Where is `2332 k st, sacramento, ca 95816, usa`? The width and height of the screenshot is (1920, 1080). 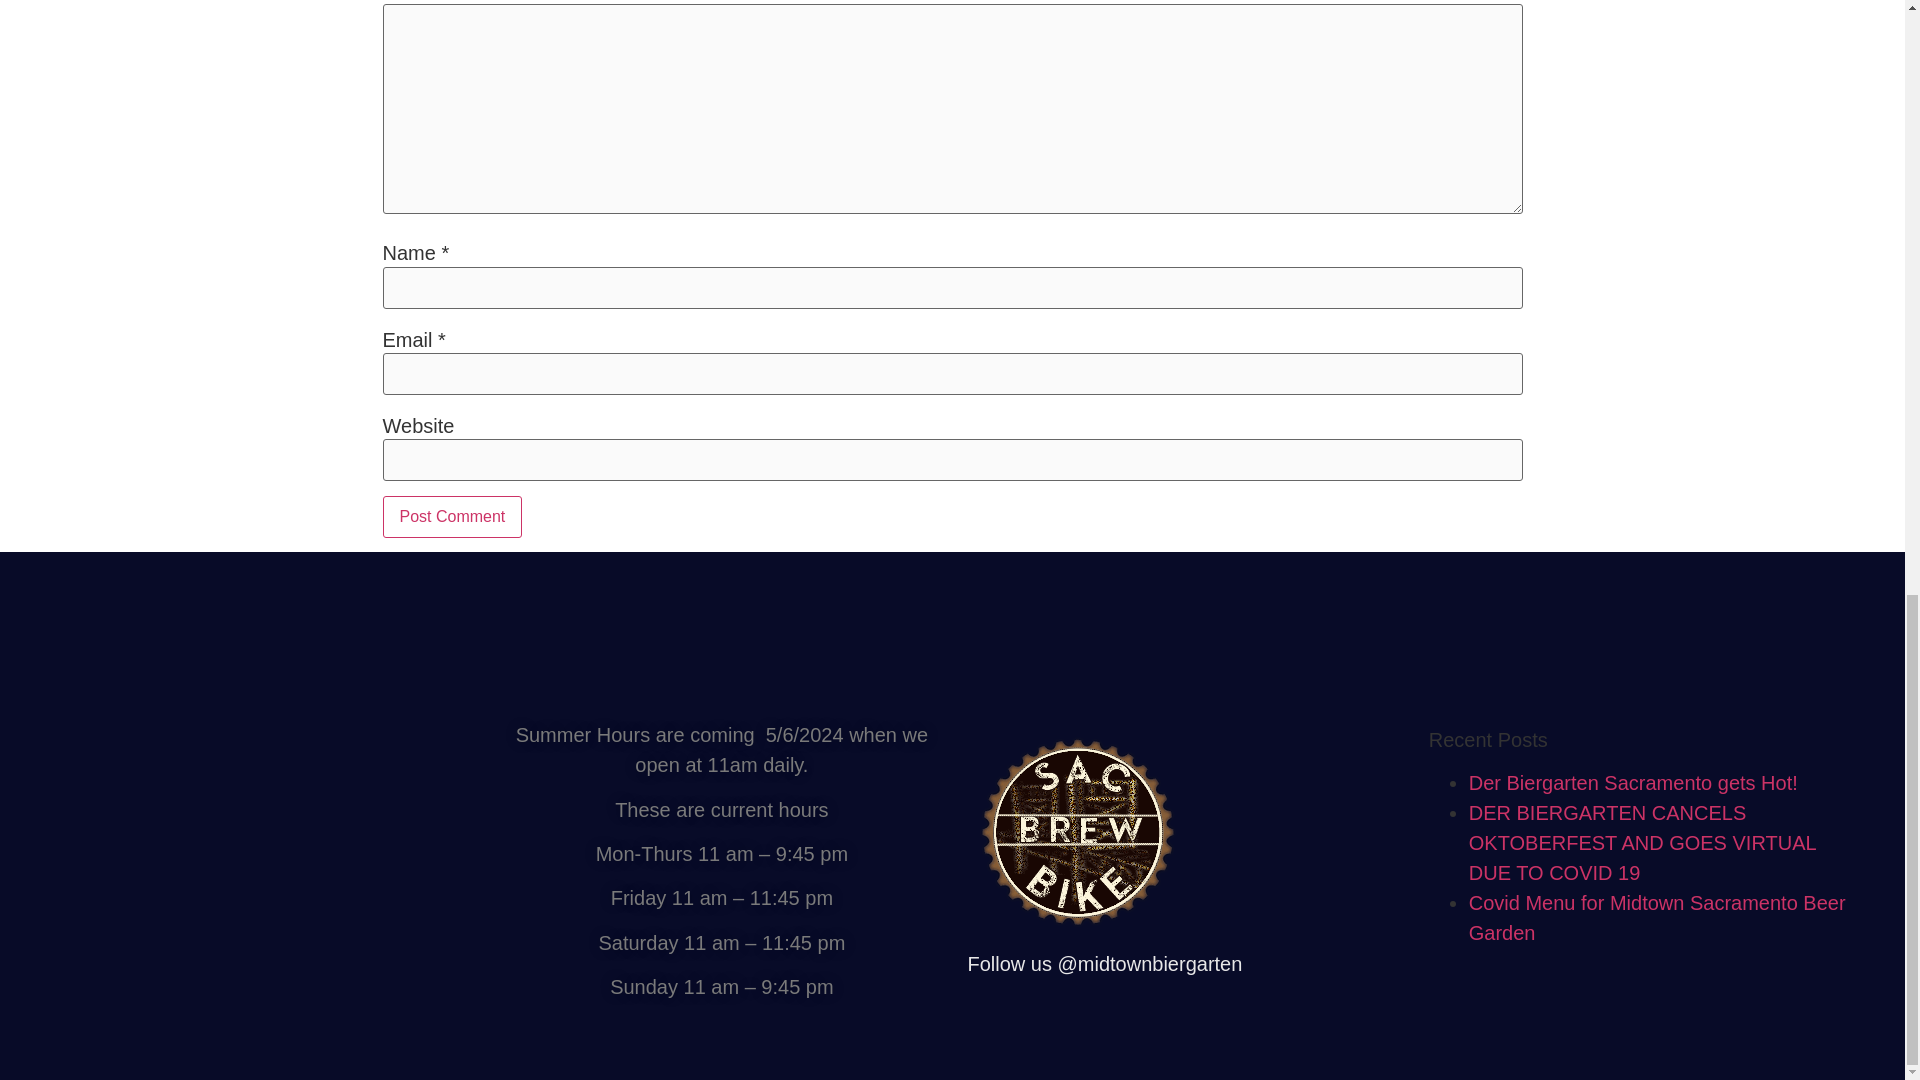 2332 k st, sacramento, ca 95816, usa is located at coordinates (260, 870).